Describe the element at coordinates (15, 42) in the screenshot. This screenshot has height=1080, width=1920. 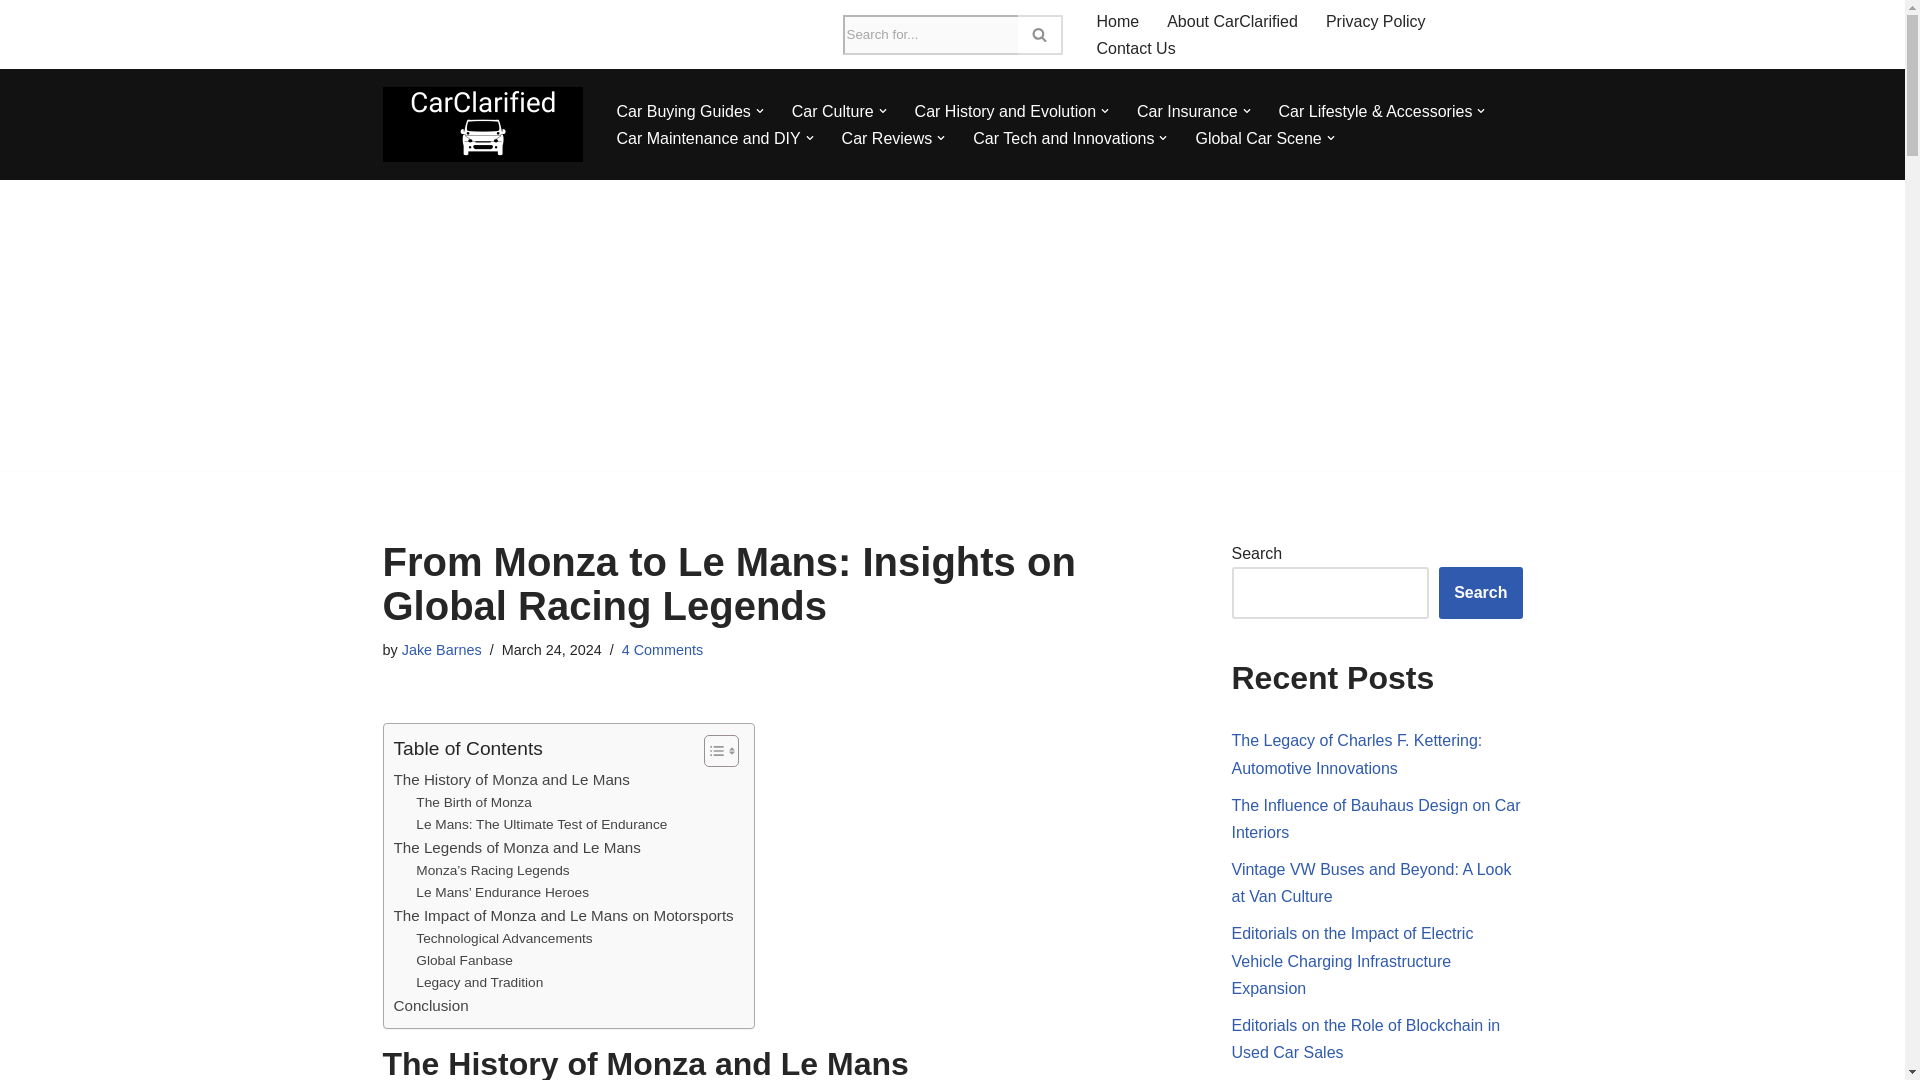
I see `Skip to content` at that location.